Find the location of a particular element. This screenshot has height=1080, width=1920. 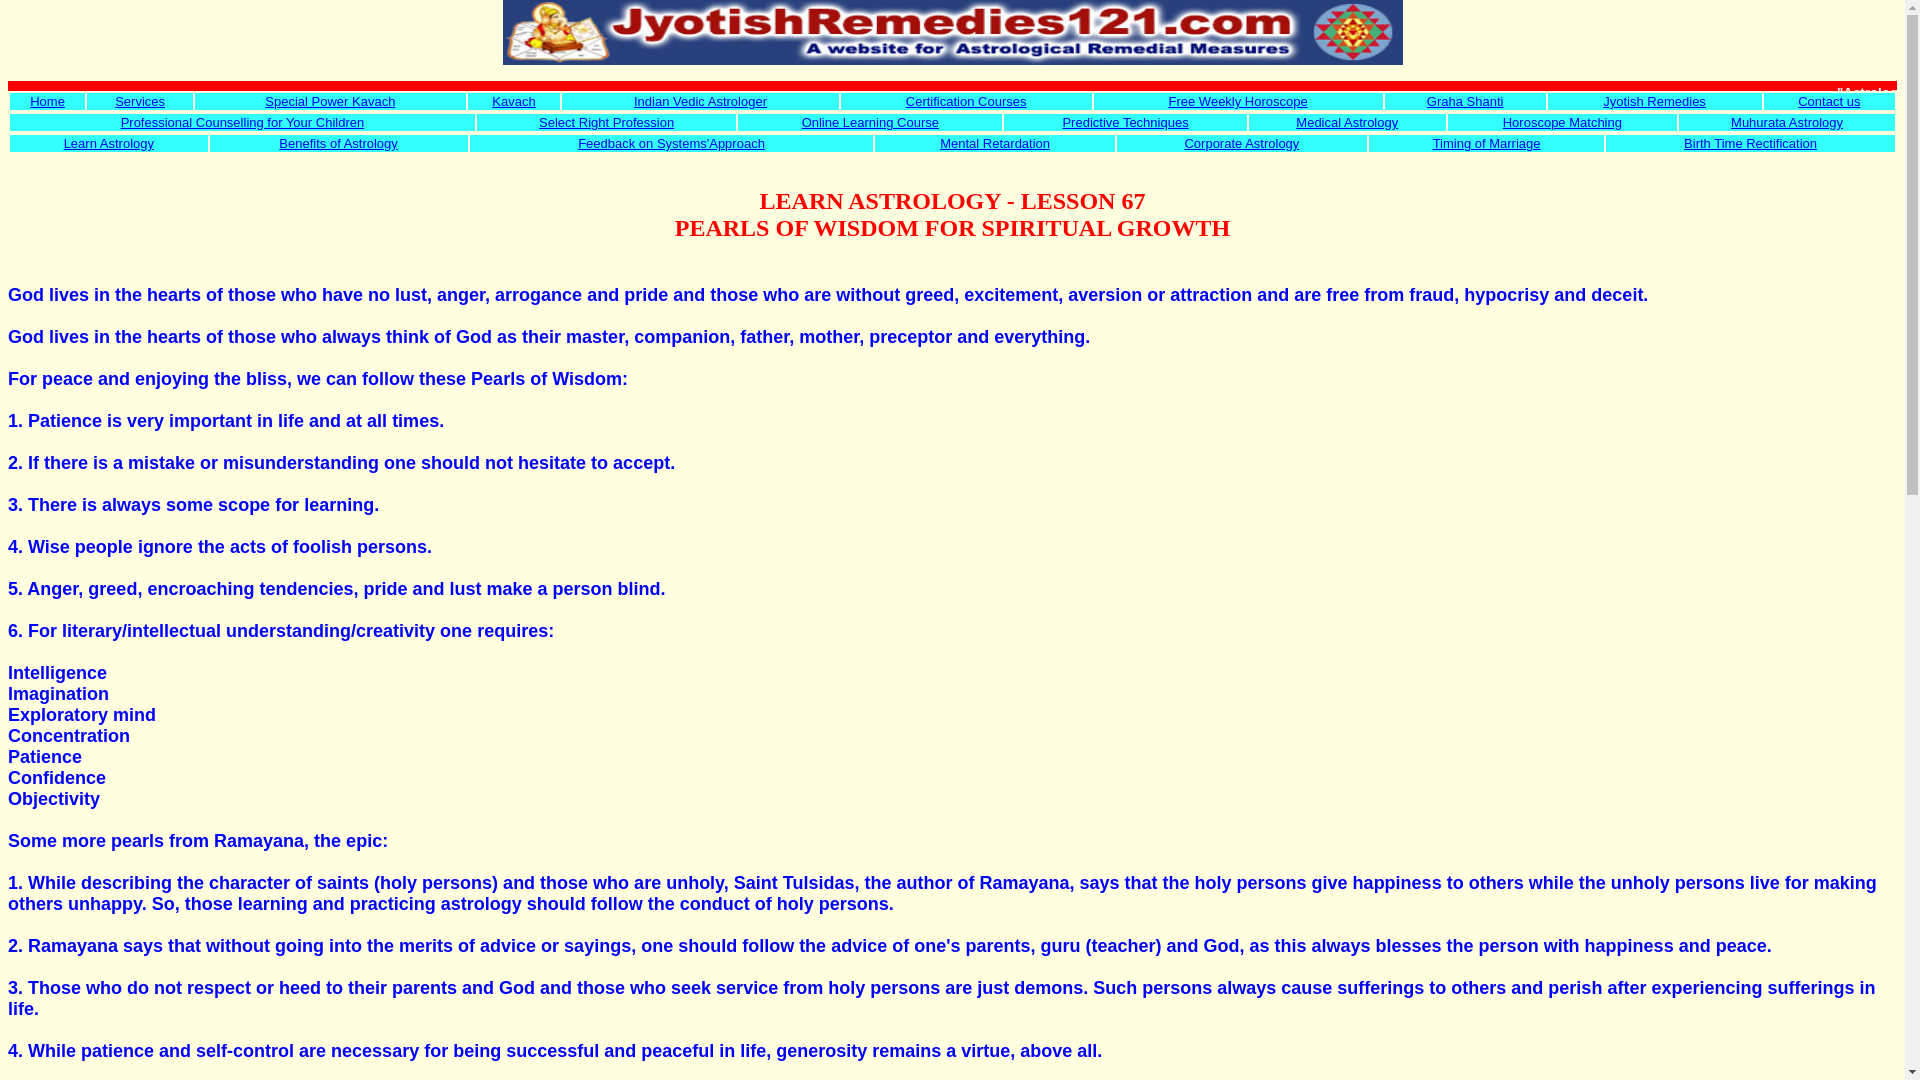

Medical Astrology is located at coordinates (1346, 122).